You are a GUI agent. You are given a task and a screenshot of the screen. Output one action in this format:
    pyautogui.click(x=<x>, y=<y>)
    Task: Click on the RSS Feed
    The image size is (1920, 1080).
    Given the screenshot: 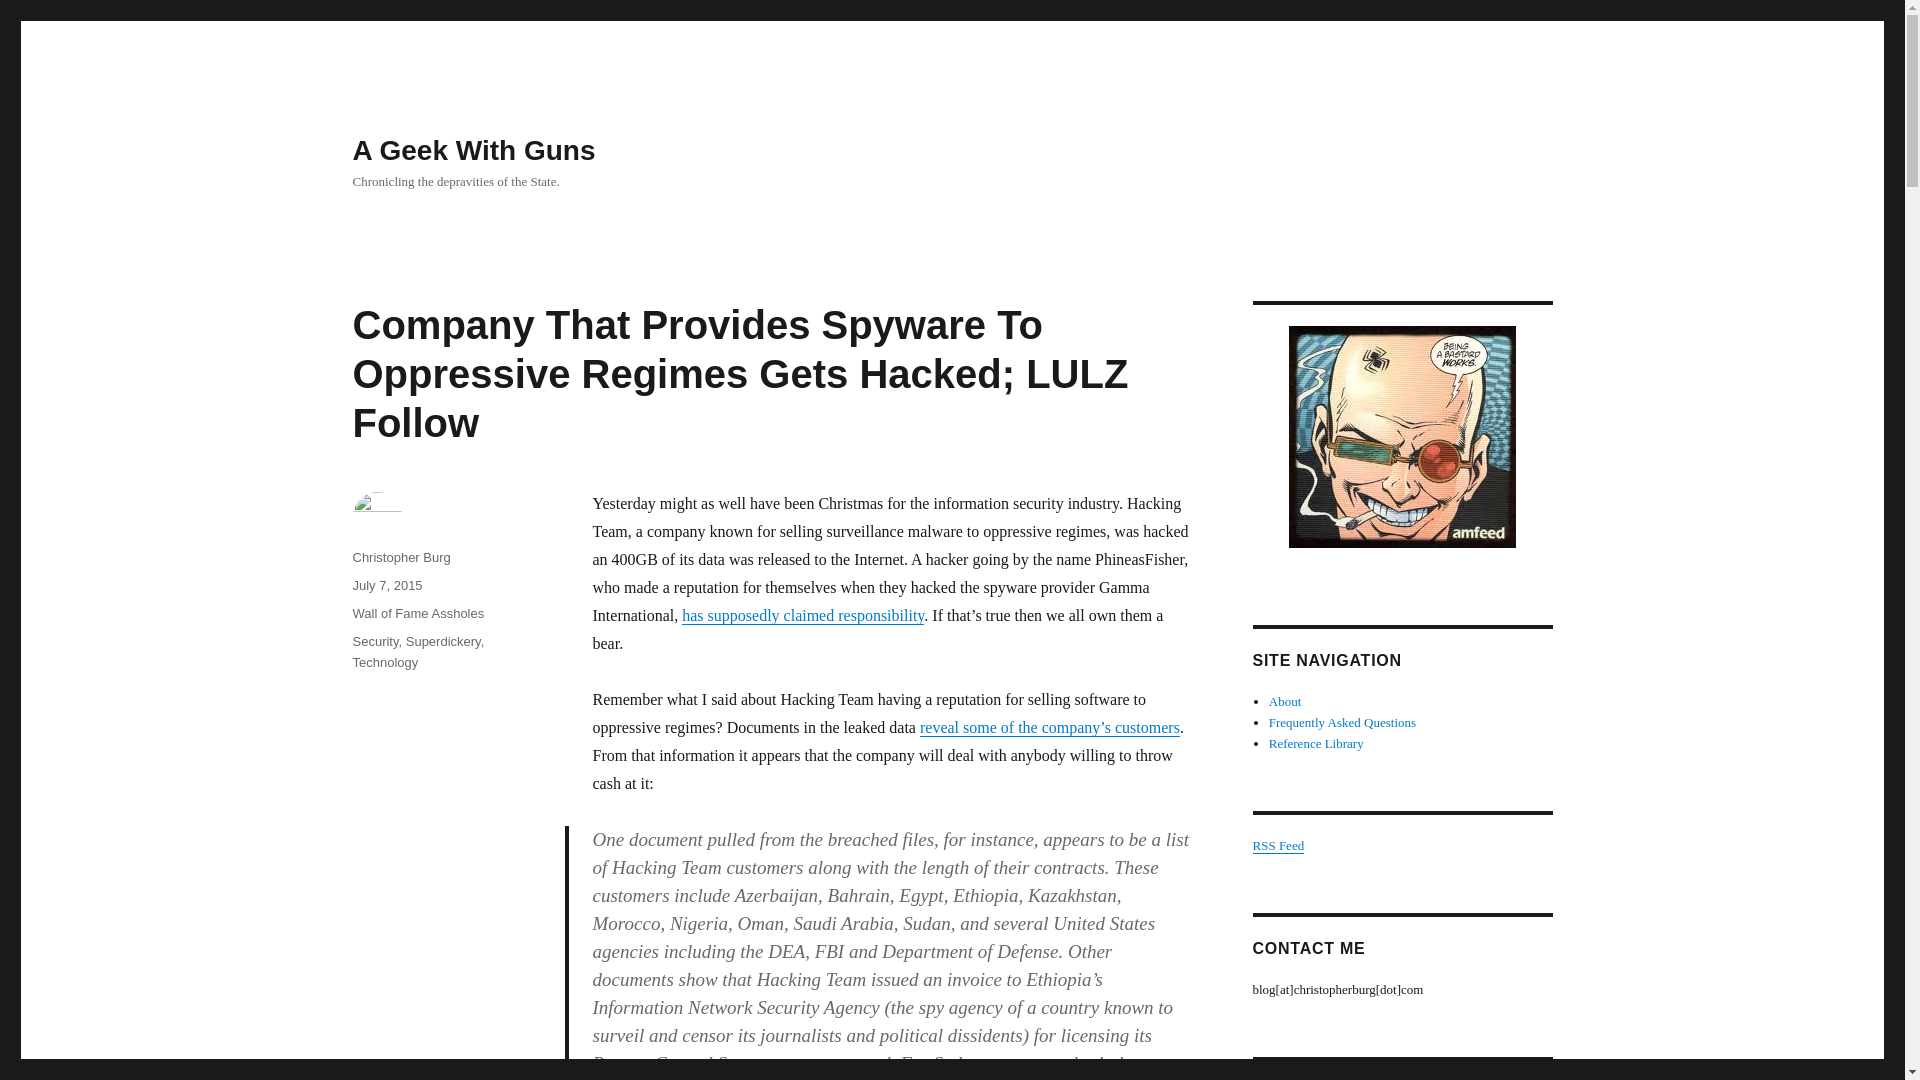 What is the action you would take?
    pyautogui.click(x=1277, y=846)
    